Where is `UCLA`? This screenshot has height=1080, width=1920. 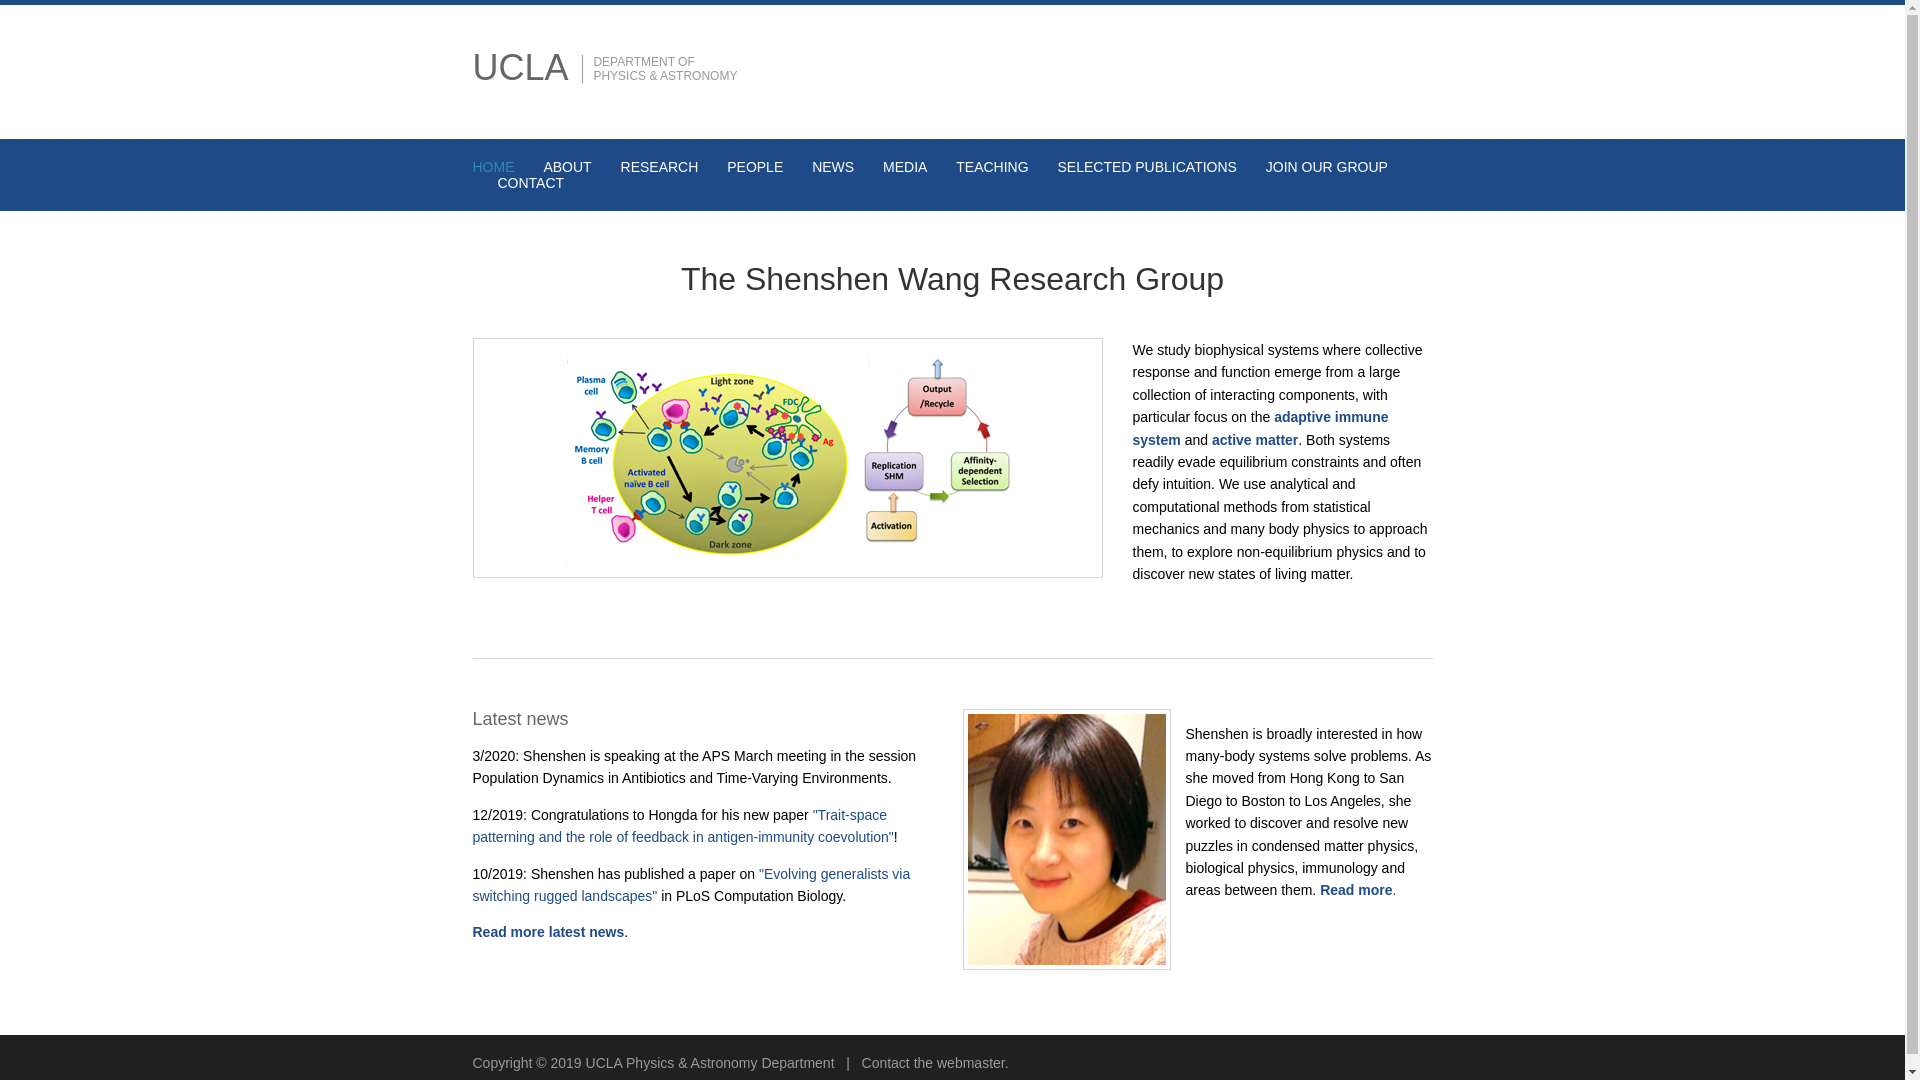 UCLA is located at coordinates (520, 67).